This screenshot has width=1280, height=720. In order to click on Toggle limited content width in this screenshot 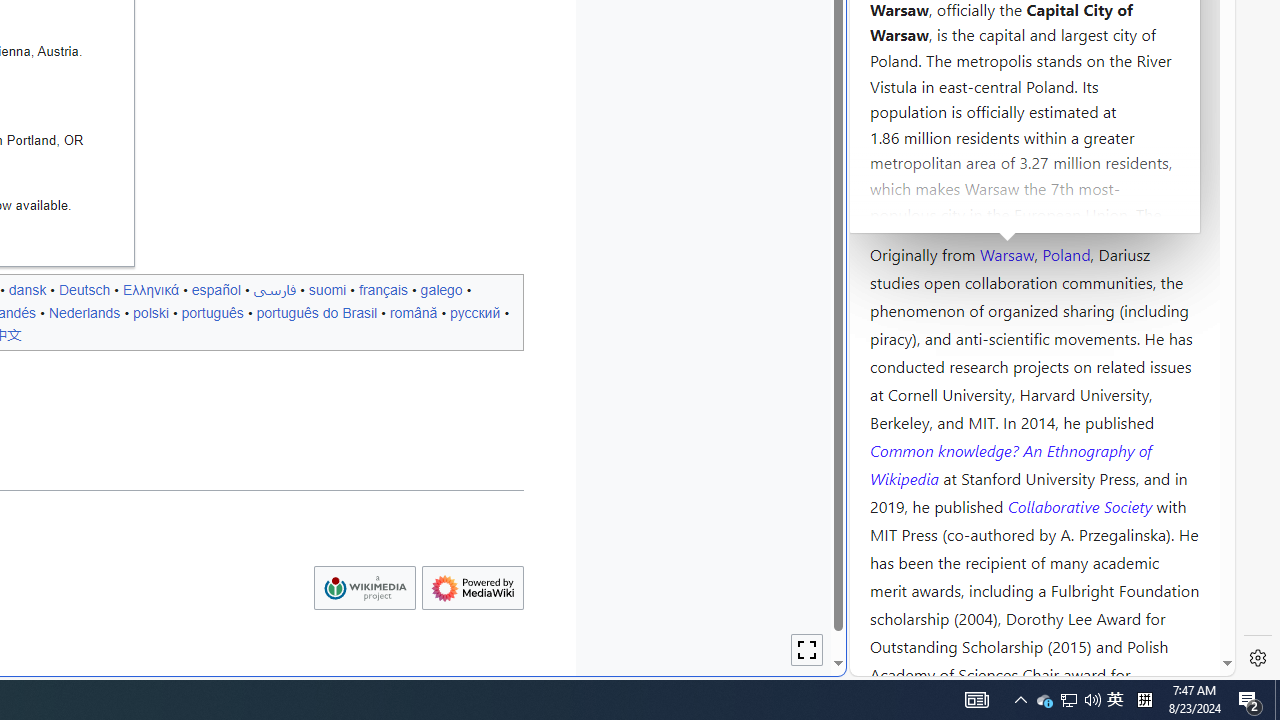, I will do `click(807, 650)`.